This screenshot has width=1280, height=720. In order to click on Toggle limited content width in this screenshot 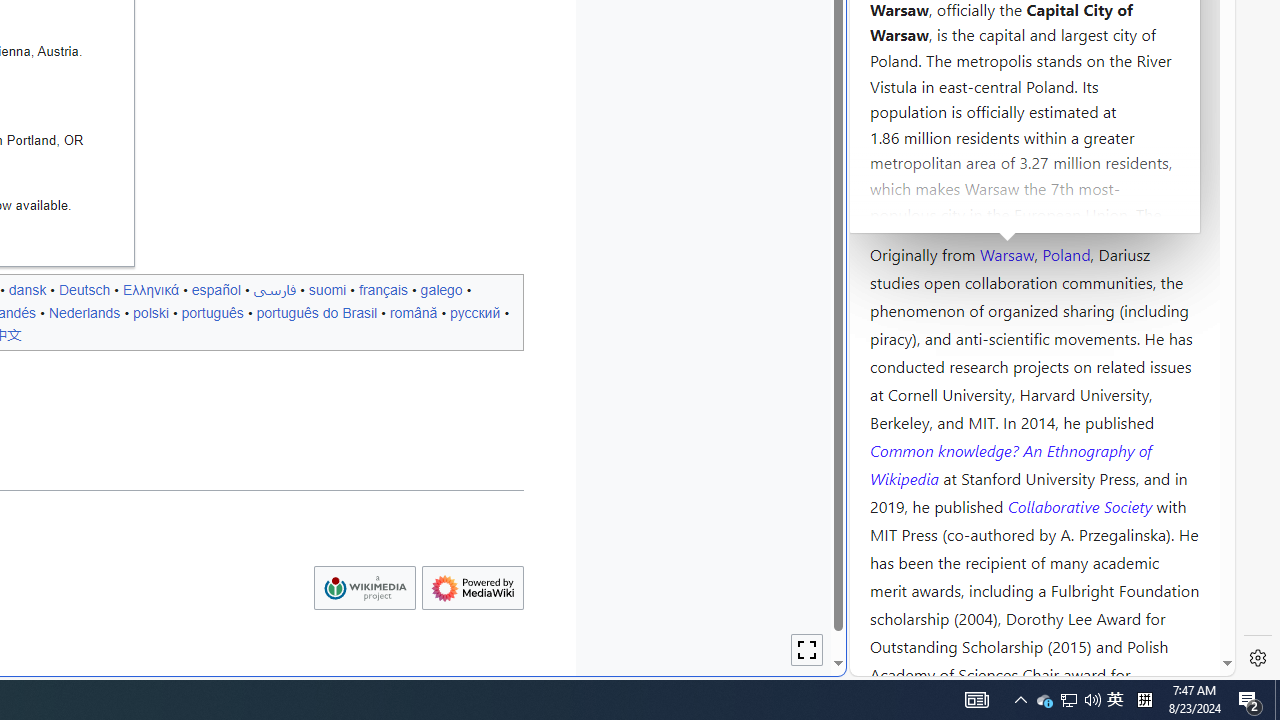, I will do `click(807, 650)`.